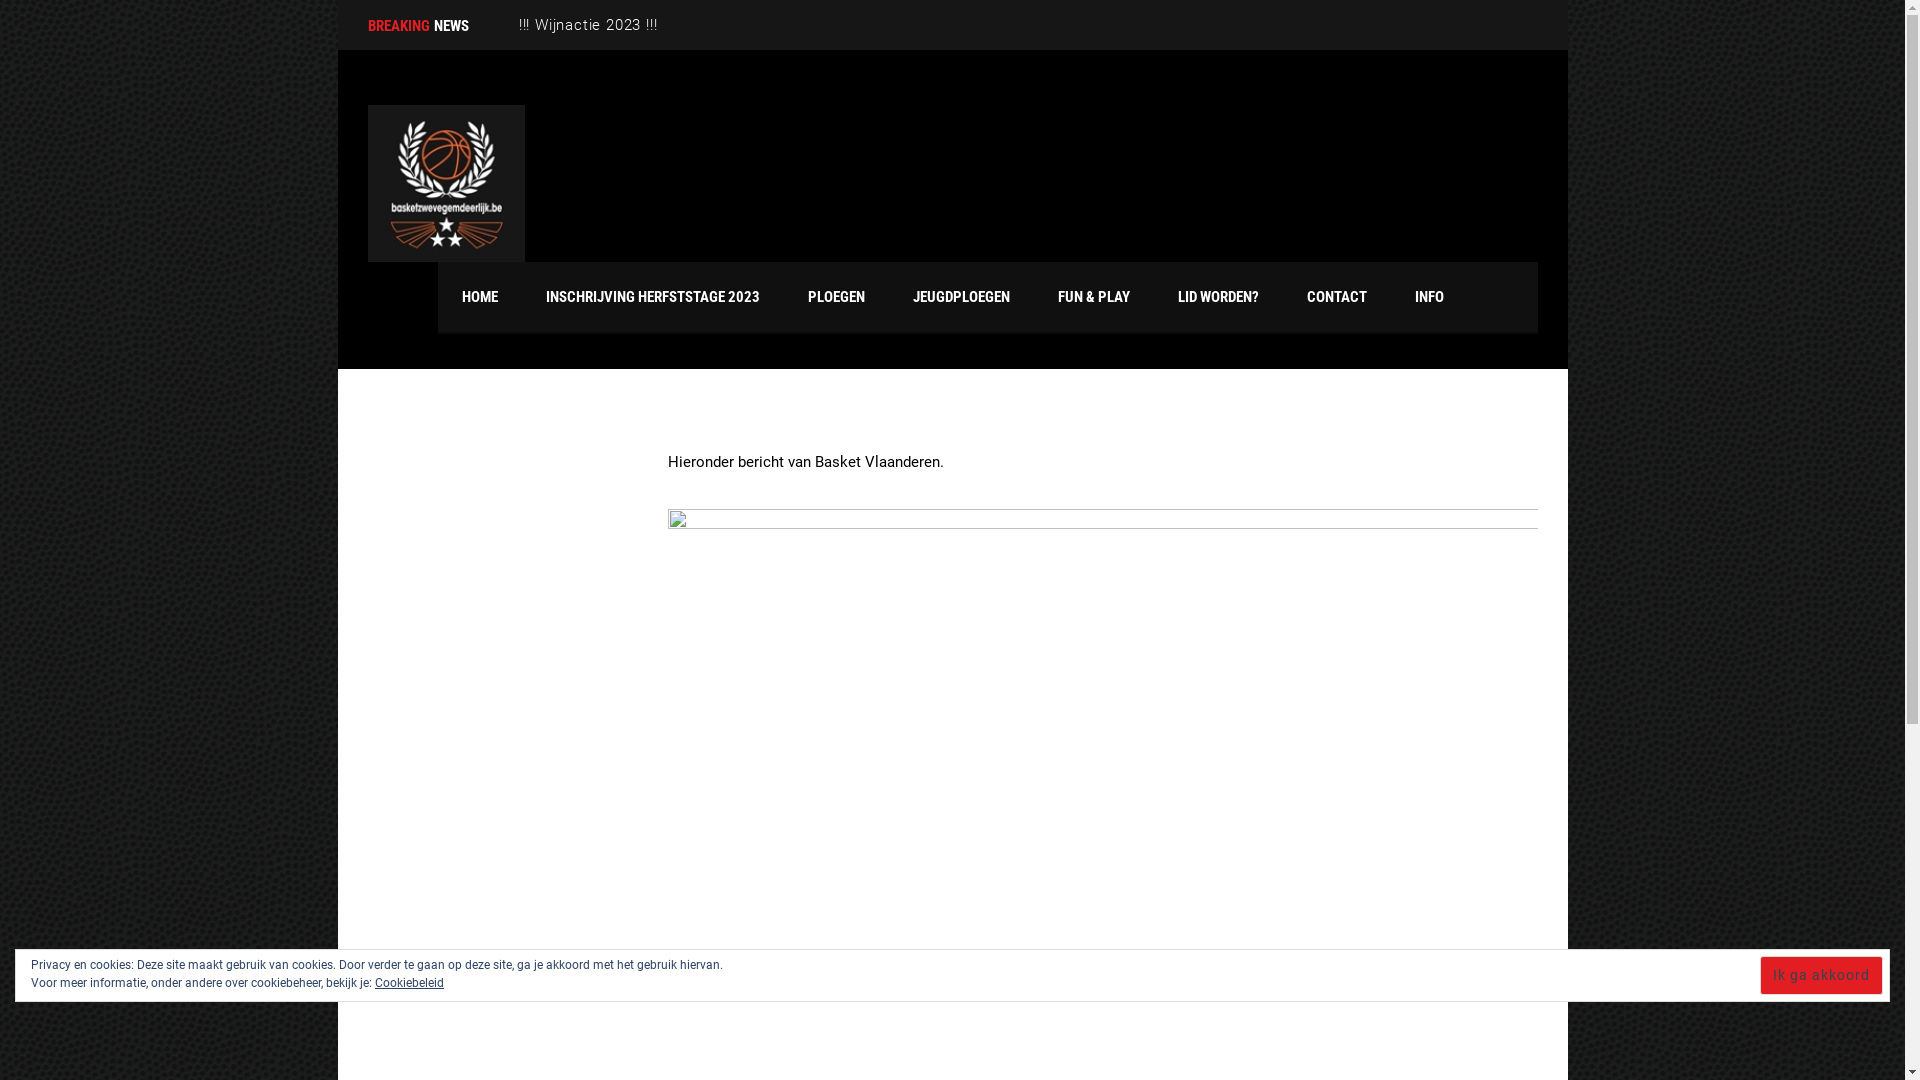 The image size is (1920, 1080). What do you see at coordinates (1094, 297) in the screenshot?
I see `FUN & PLAY` at bounding box center [1094, 297].